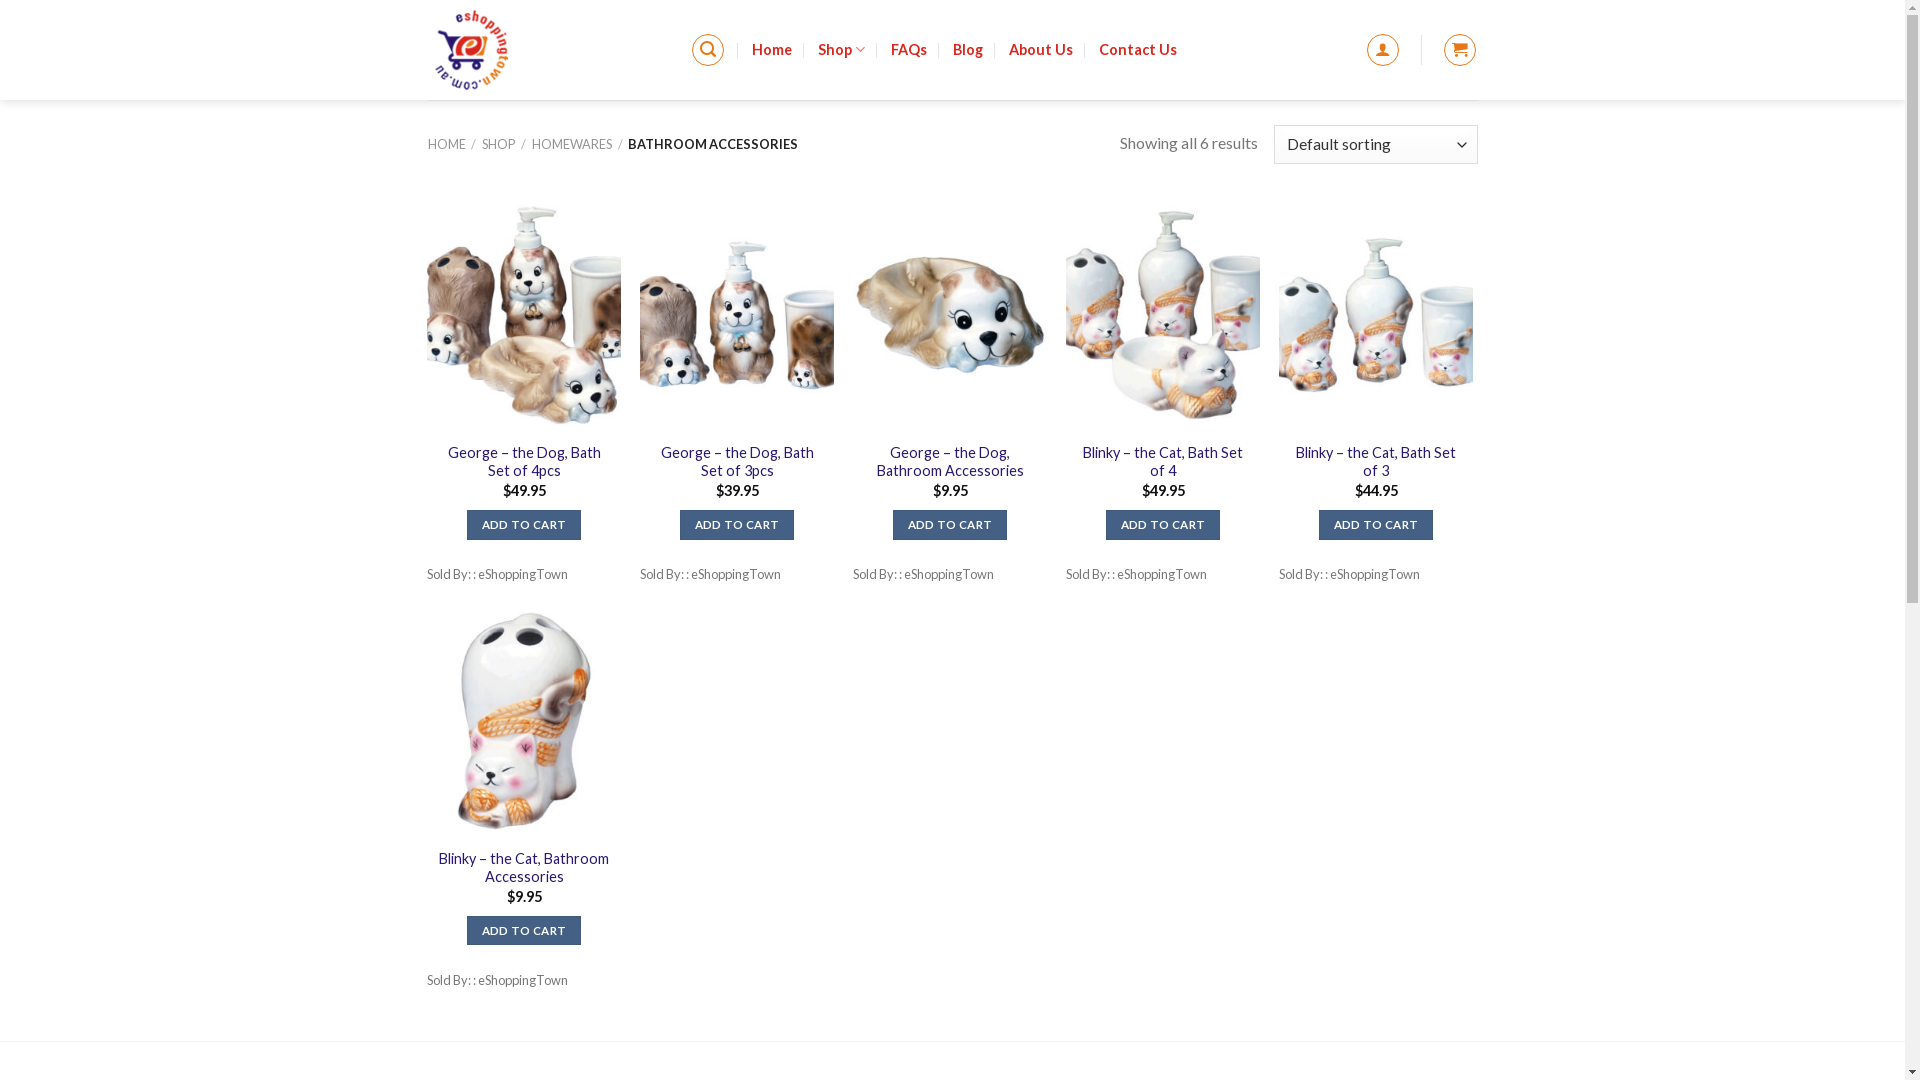  Describe the element at coordinates (1460, 50) in the screenshot. I see `Cart` at that location.